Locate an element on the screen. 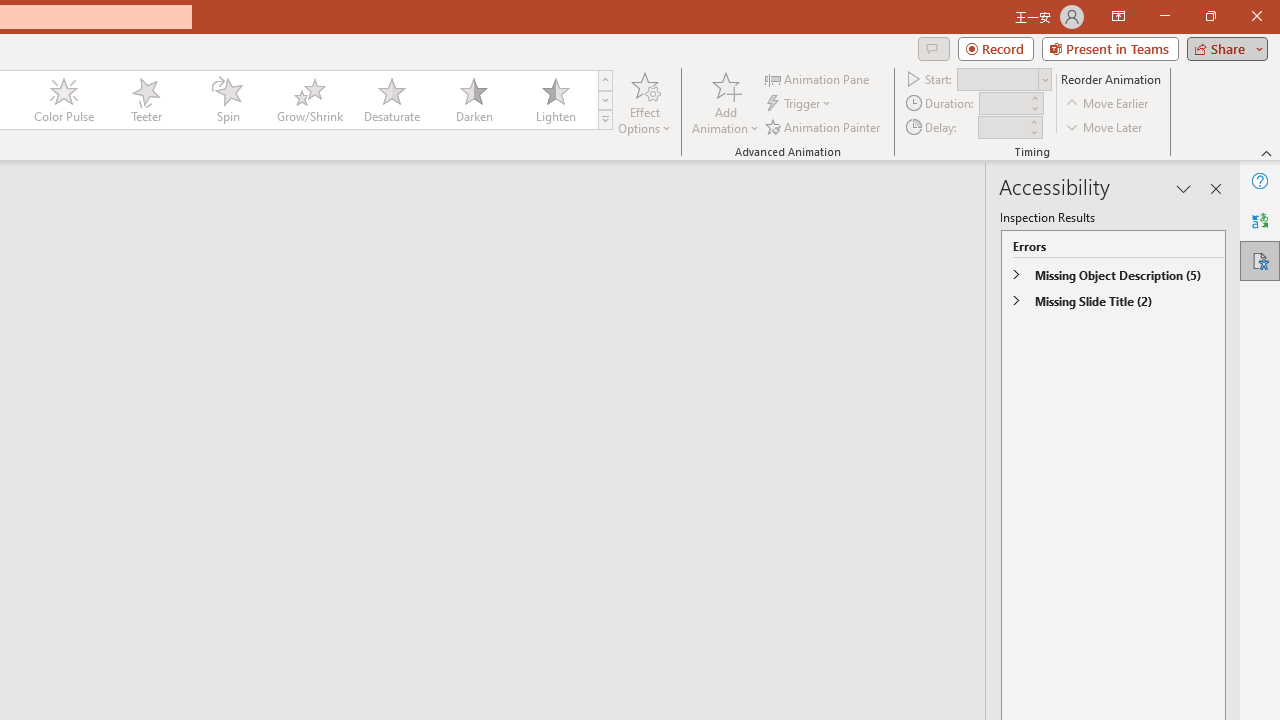 This screenshot has height=720, width=1280. Effect Options is located at coordinates (644, 102).